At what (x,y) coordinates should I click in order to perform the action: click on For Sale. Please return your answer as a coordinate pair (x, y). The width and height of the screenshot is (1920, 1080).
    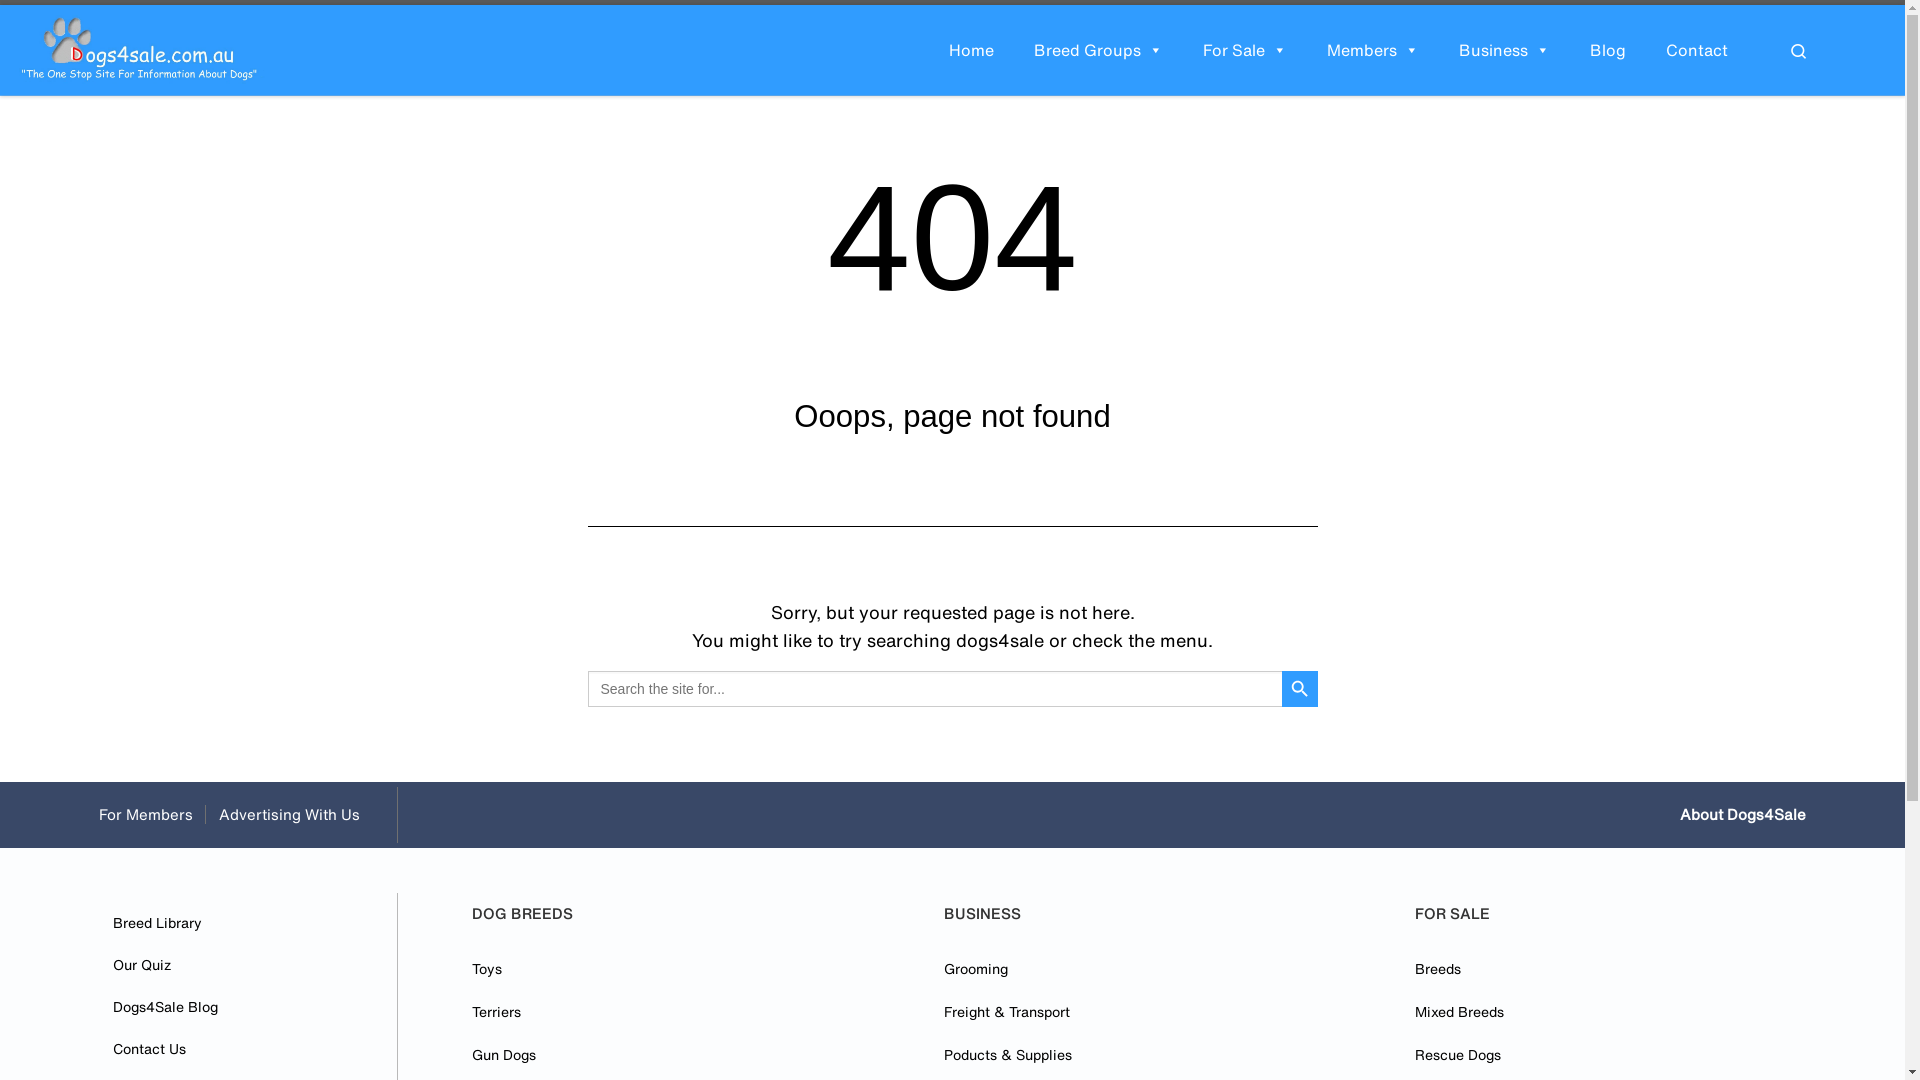
    Looking at the image, I should click on (1245, 50).